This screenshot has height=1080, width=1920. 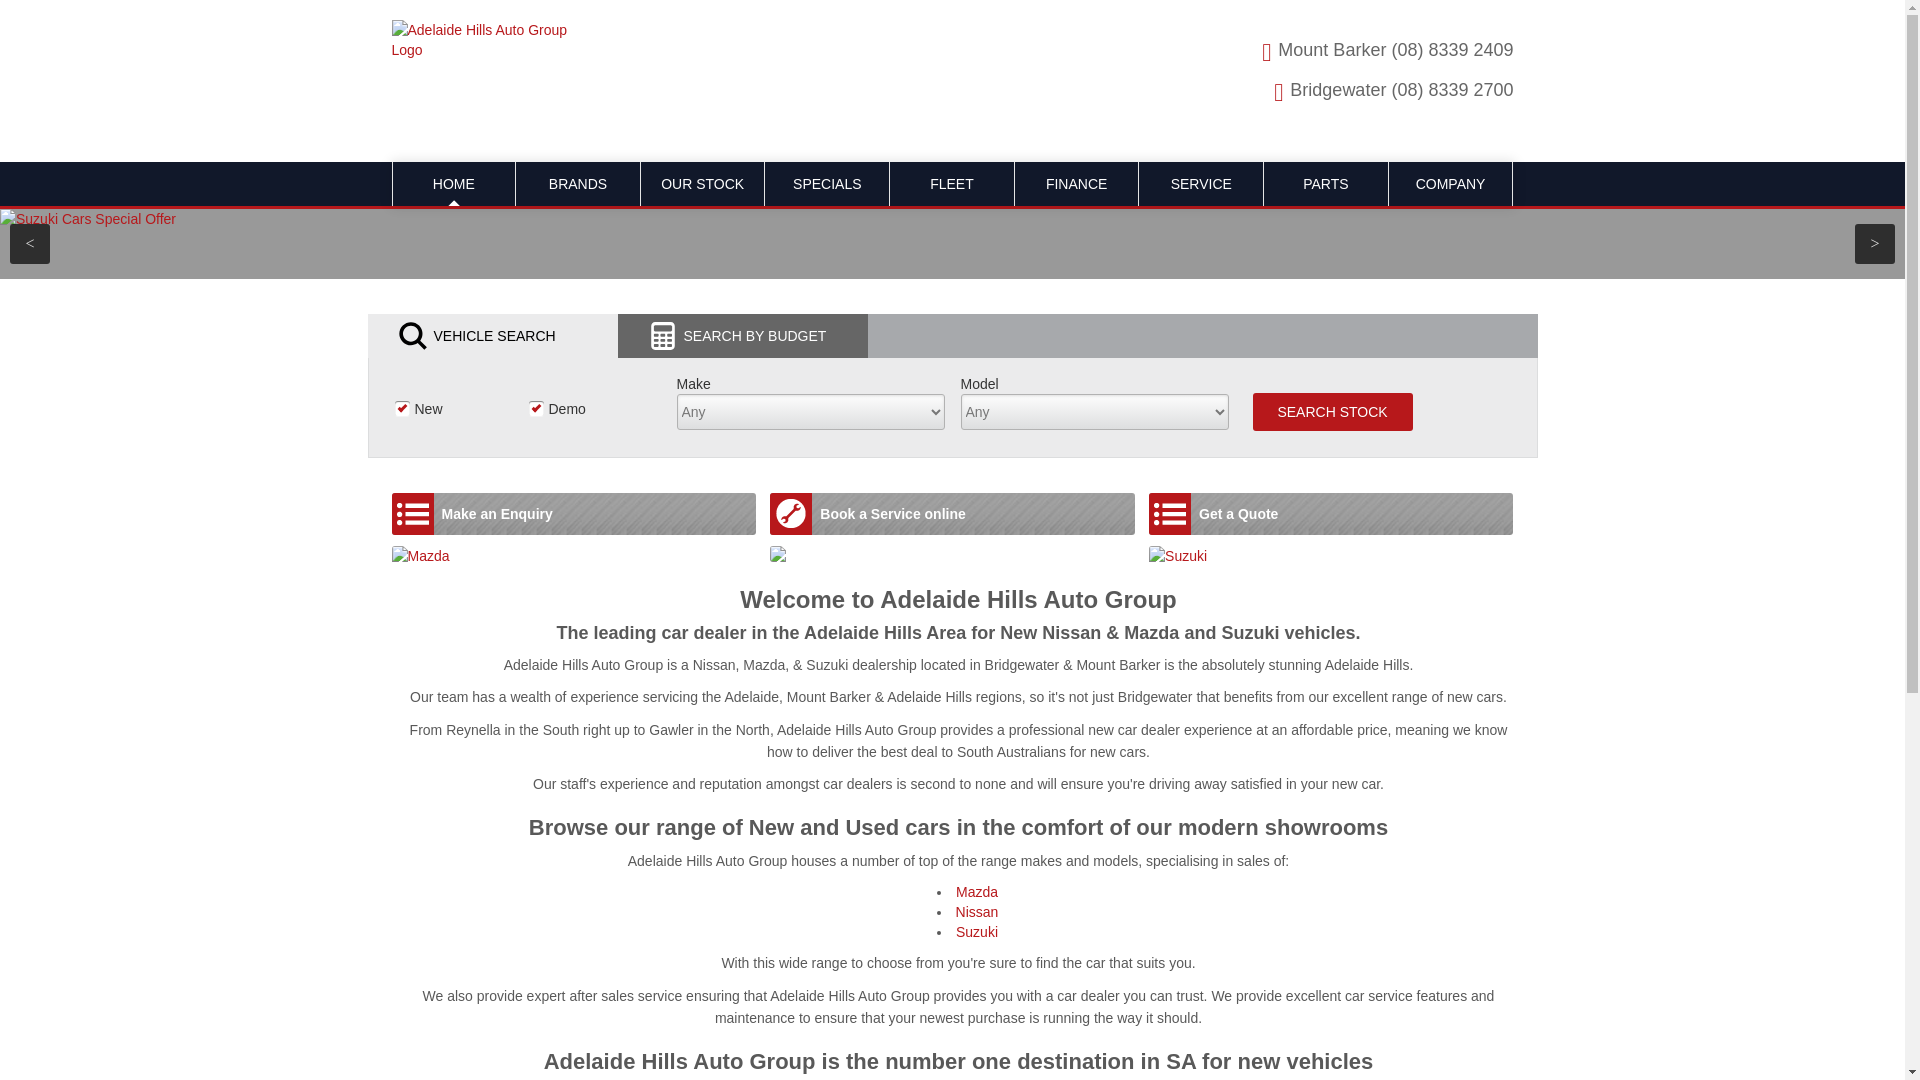 I want to click on FLEET, so click(x=952, y=184).